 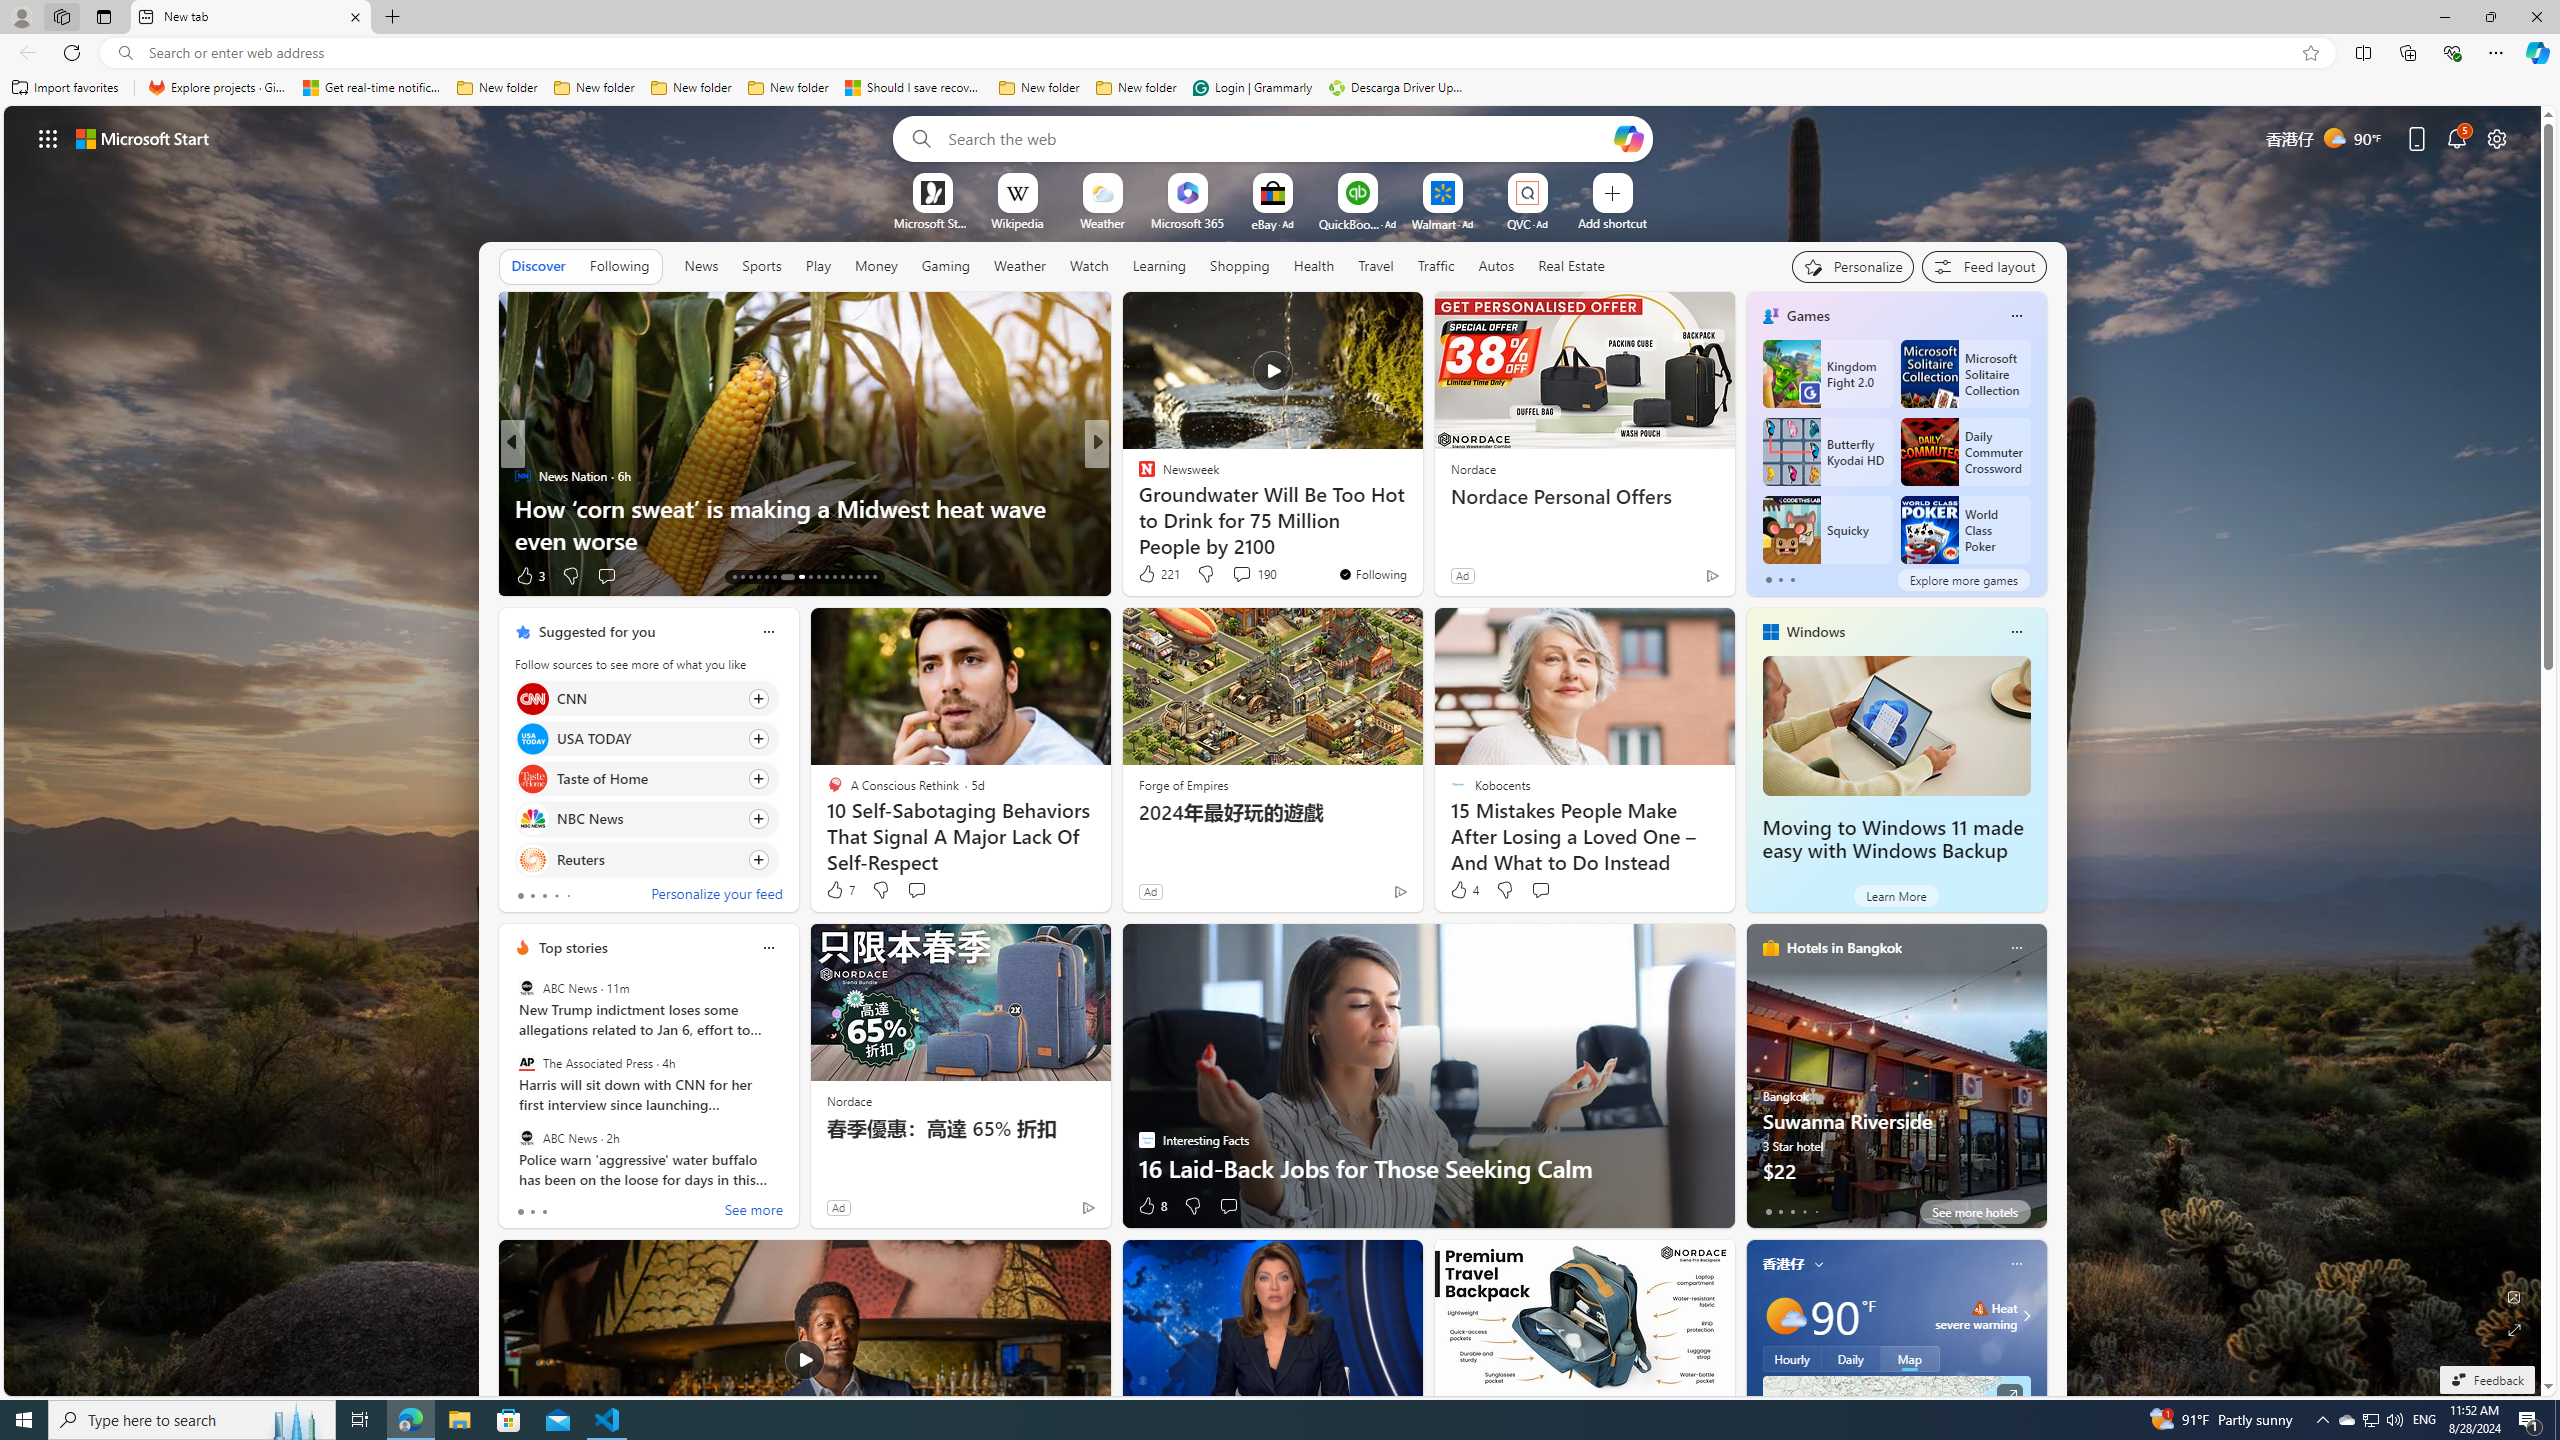 I want to click on 17 Signs Someone Is A Classless Adult, so click(x=1419, y=540).